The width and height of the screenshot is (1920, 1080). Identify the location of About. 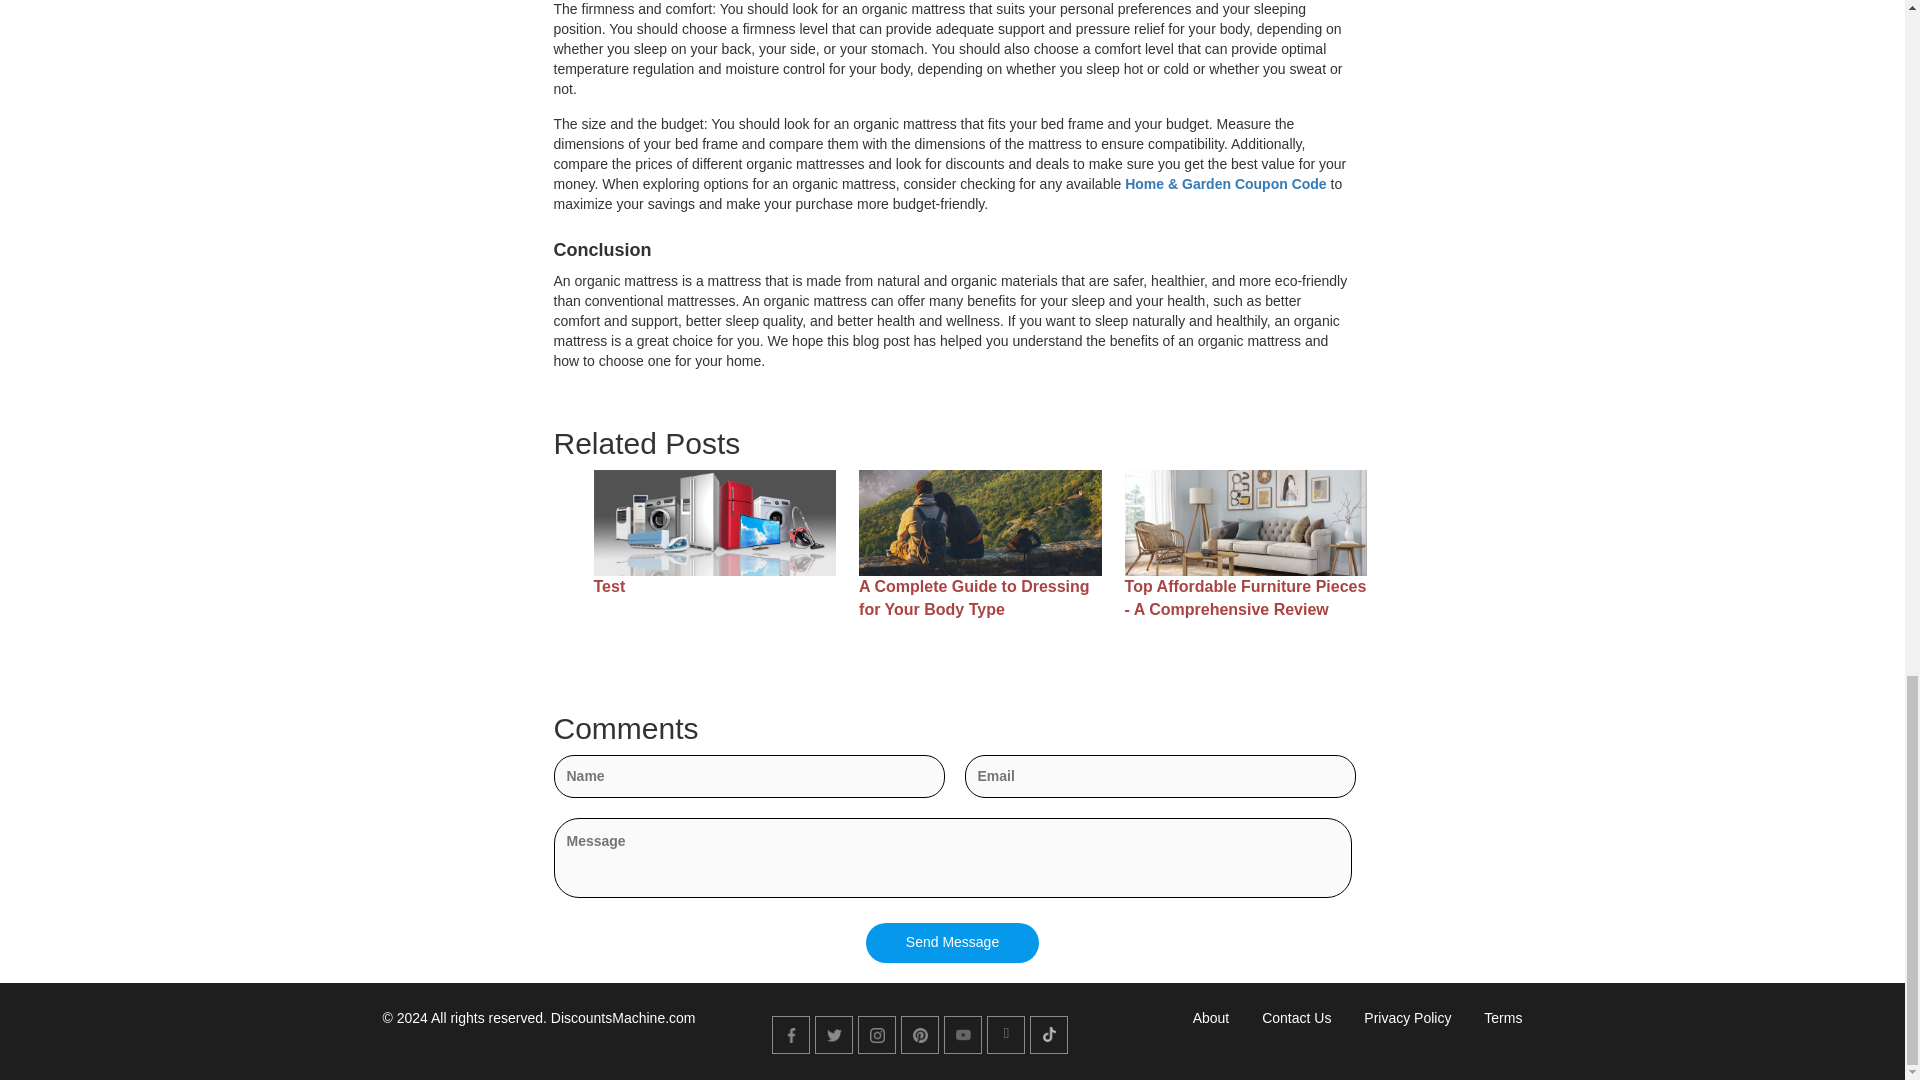
(1211, 1018).